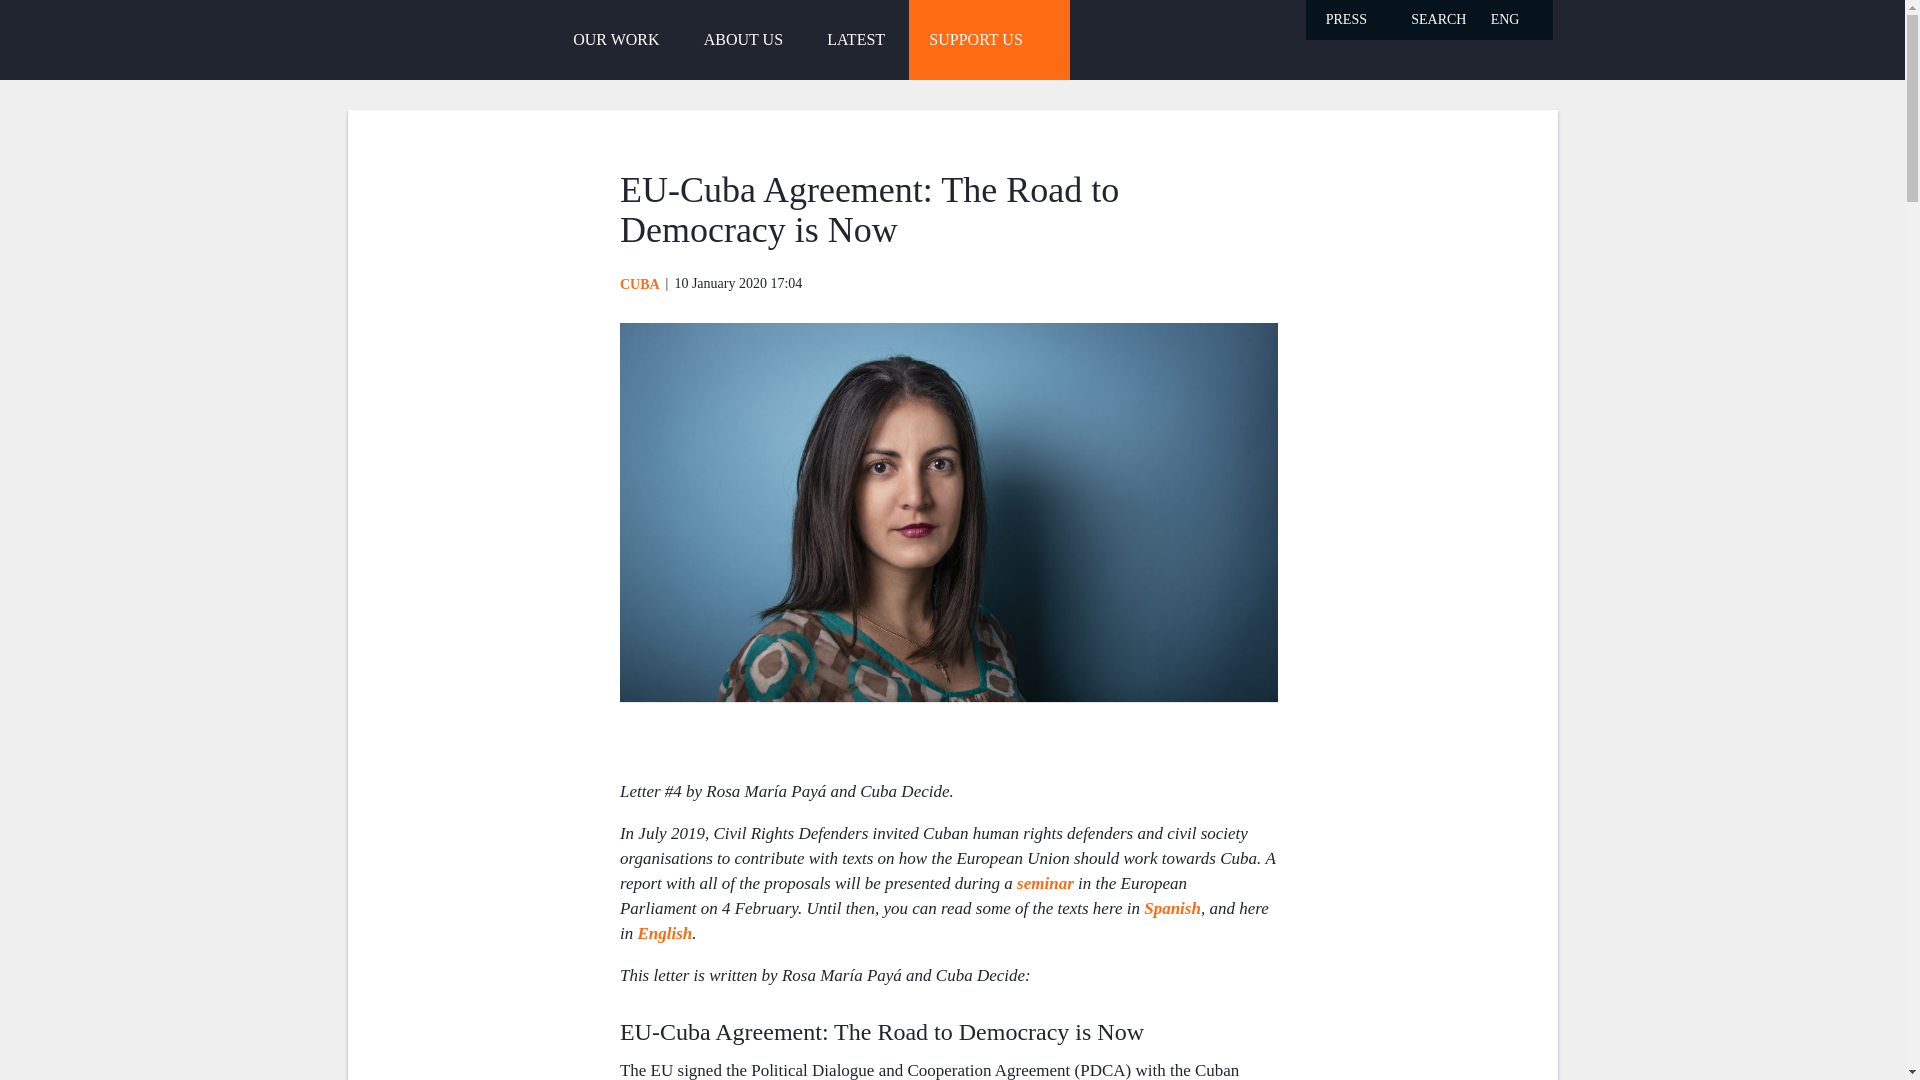 The width and height of the screenshot is (1920, 1080). What do you see at coordinates (855, 40) in the screenshot?
I see `LATEST` at bounding box center [855, 40].